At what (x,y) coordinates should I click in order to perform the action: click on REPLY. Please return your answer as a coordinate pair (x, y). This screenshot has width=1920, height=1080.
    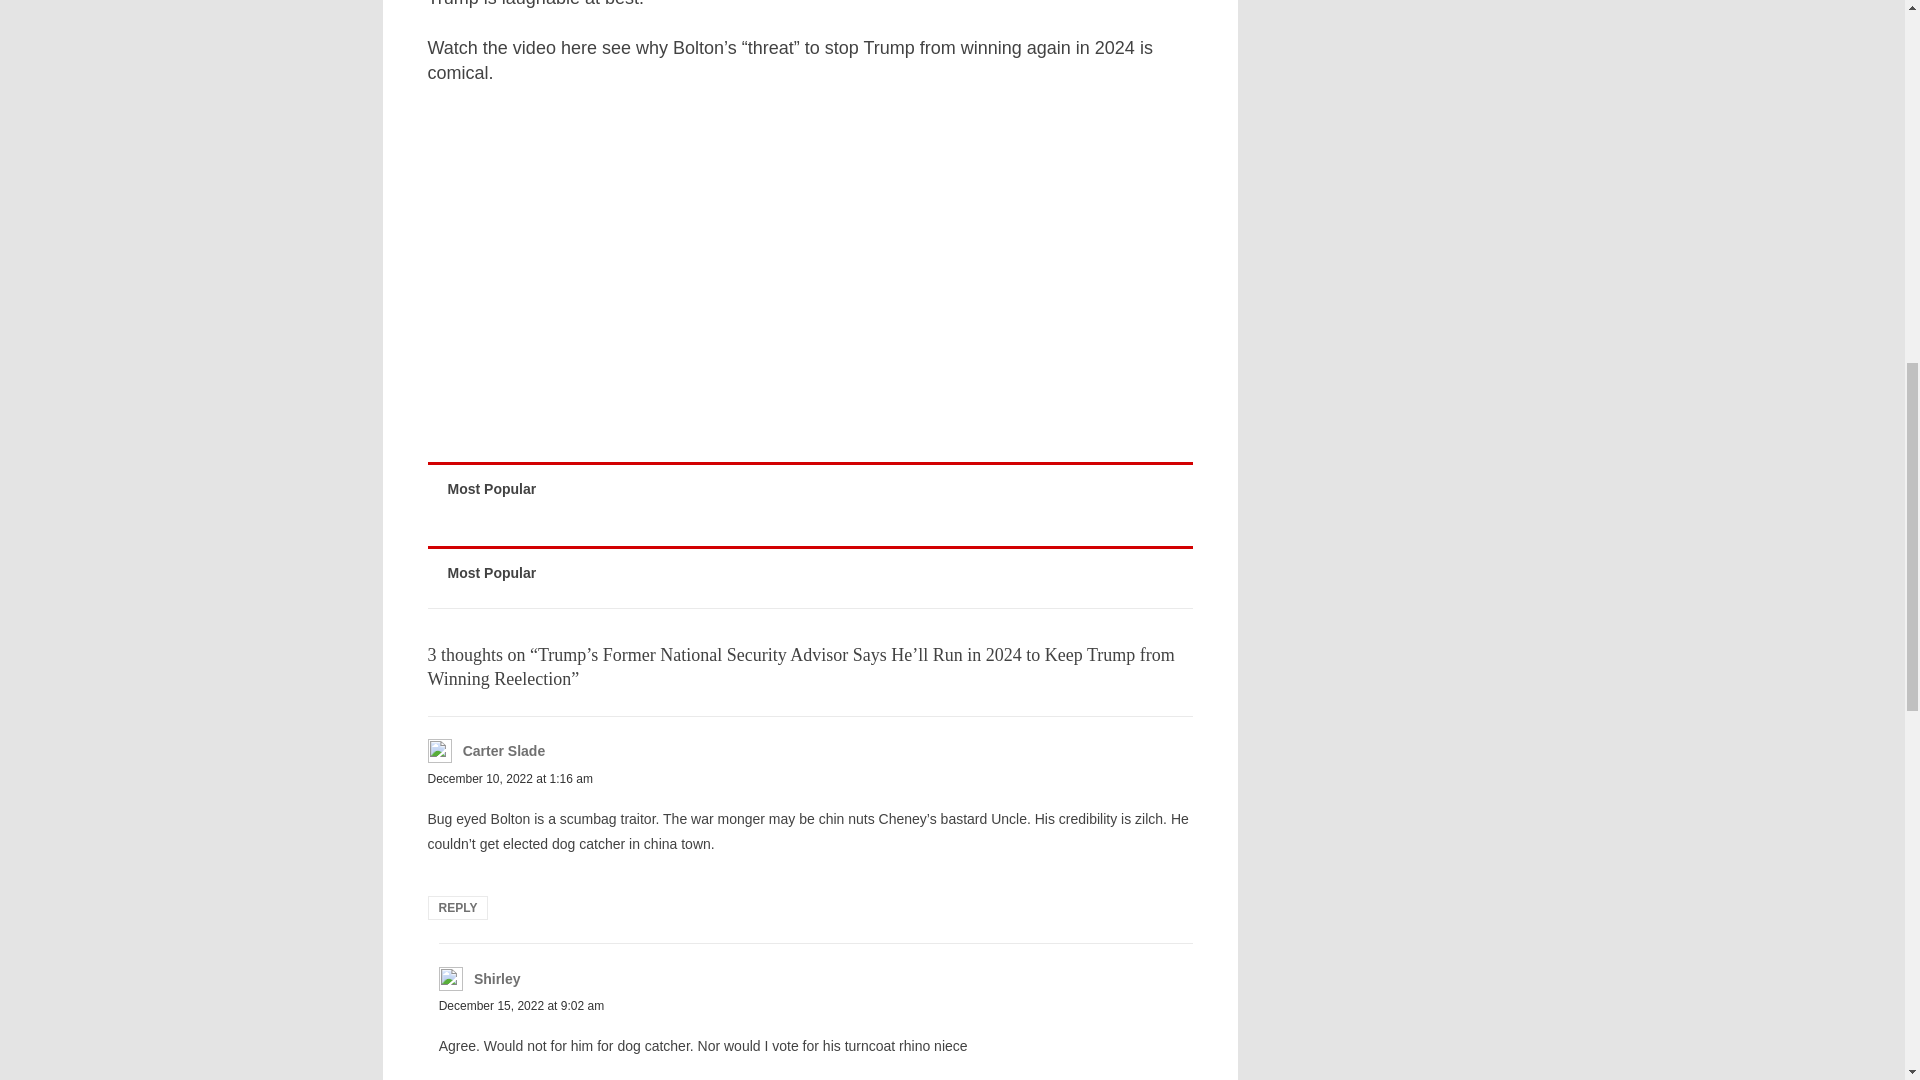
    Looking at the image, I should click on (458, 908).